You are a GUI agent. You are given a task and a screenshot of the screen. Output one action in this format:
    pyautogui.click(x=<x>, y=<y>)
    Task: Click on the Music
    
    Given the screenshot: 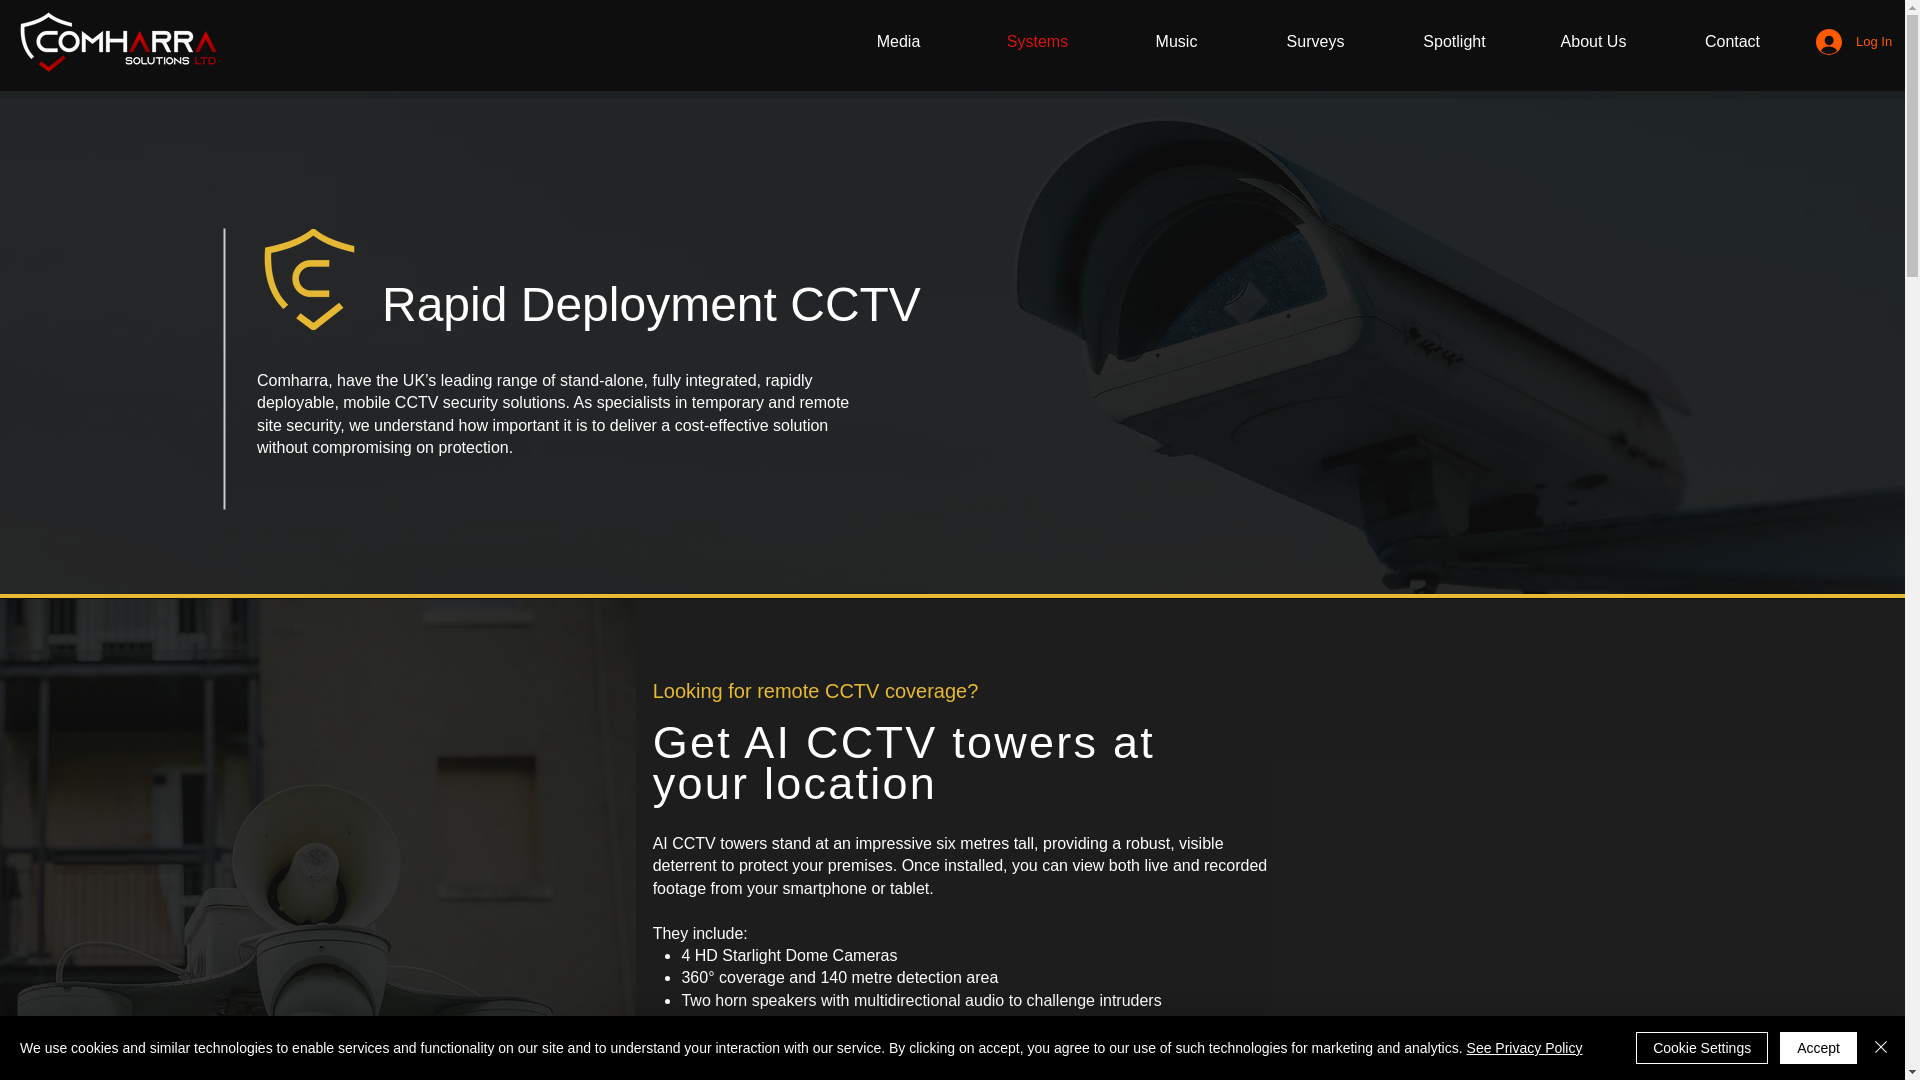 What is the action you would take?
    pyautogui.click(x=1176, y=41)
    